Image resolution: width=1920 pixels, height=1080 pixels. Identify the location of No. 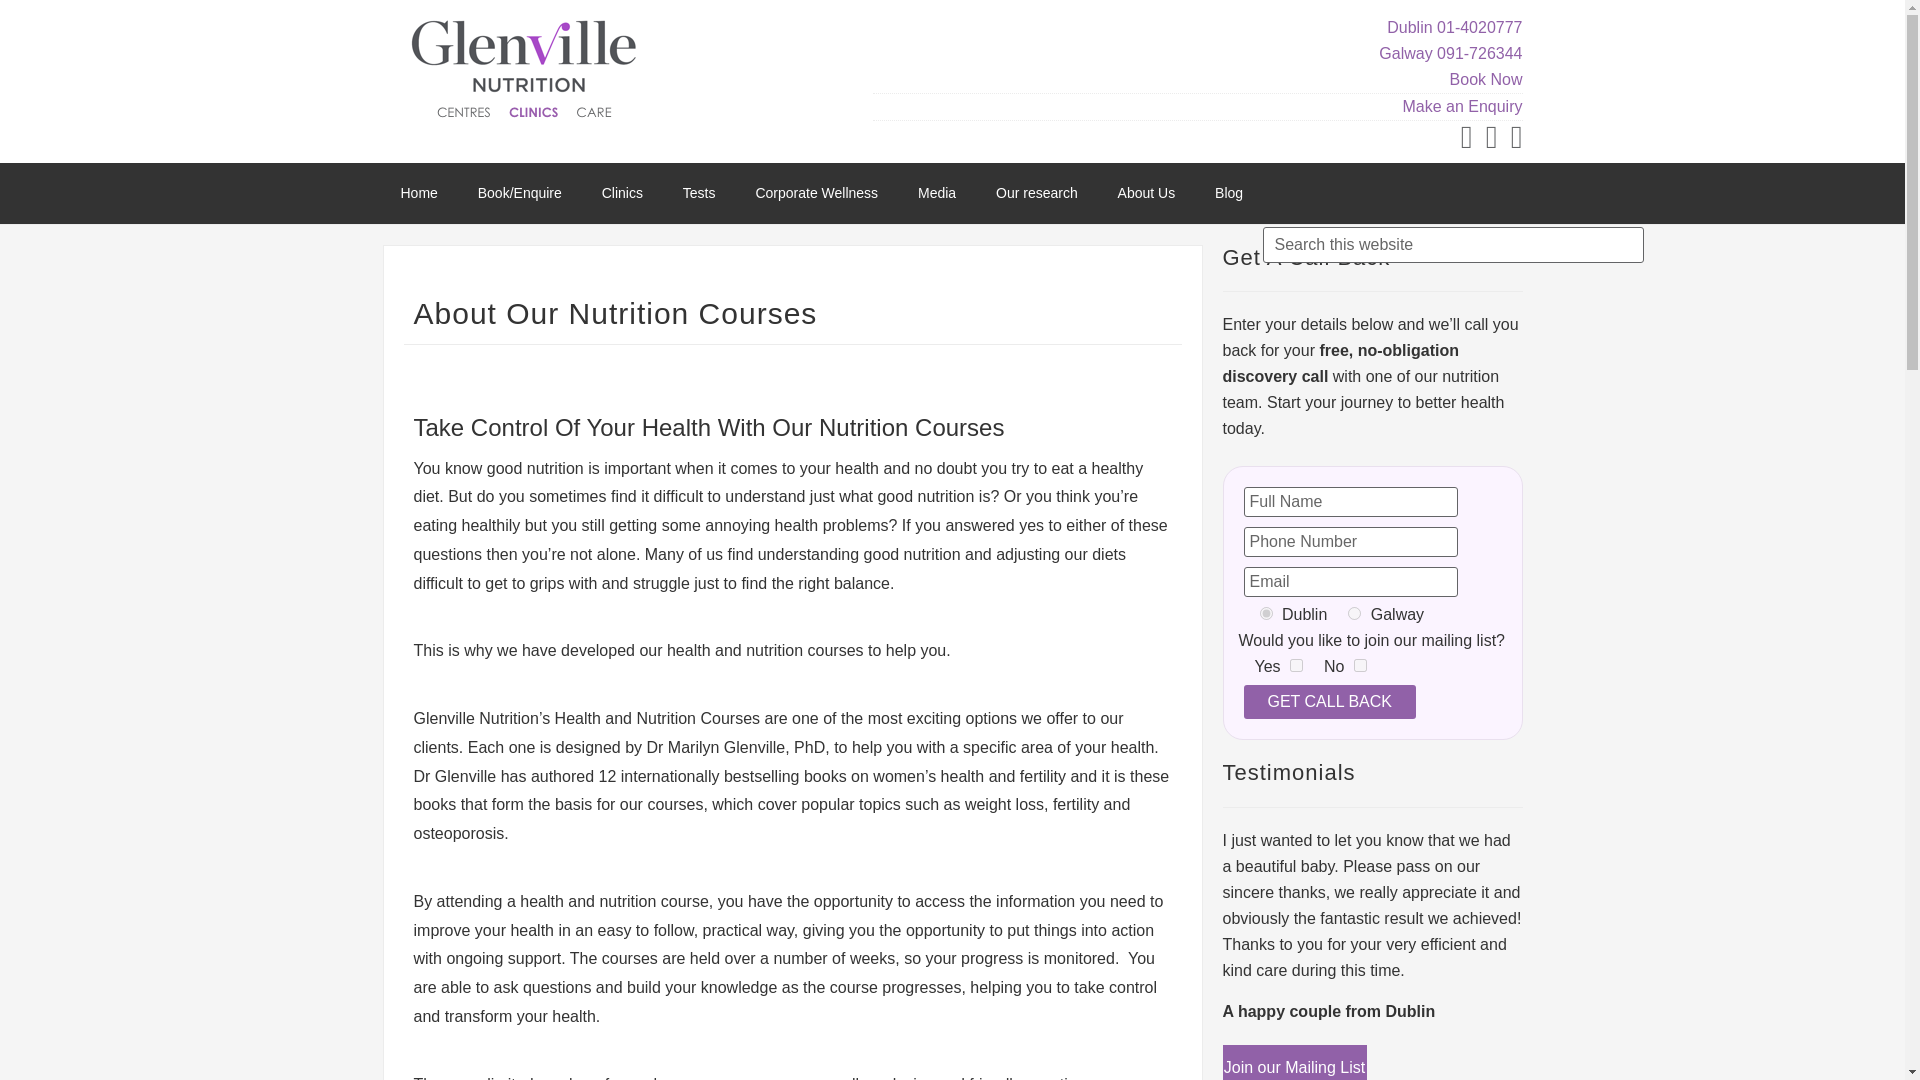
(1360, 664).